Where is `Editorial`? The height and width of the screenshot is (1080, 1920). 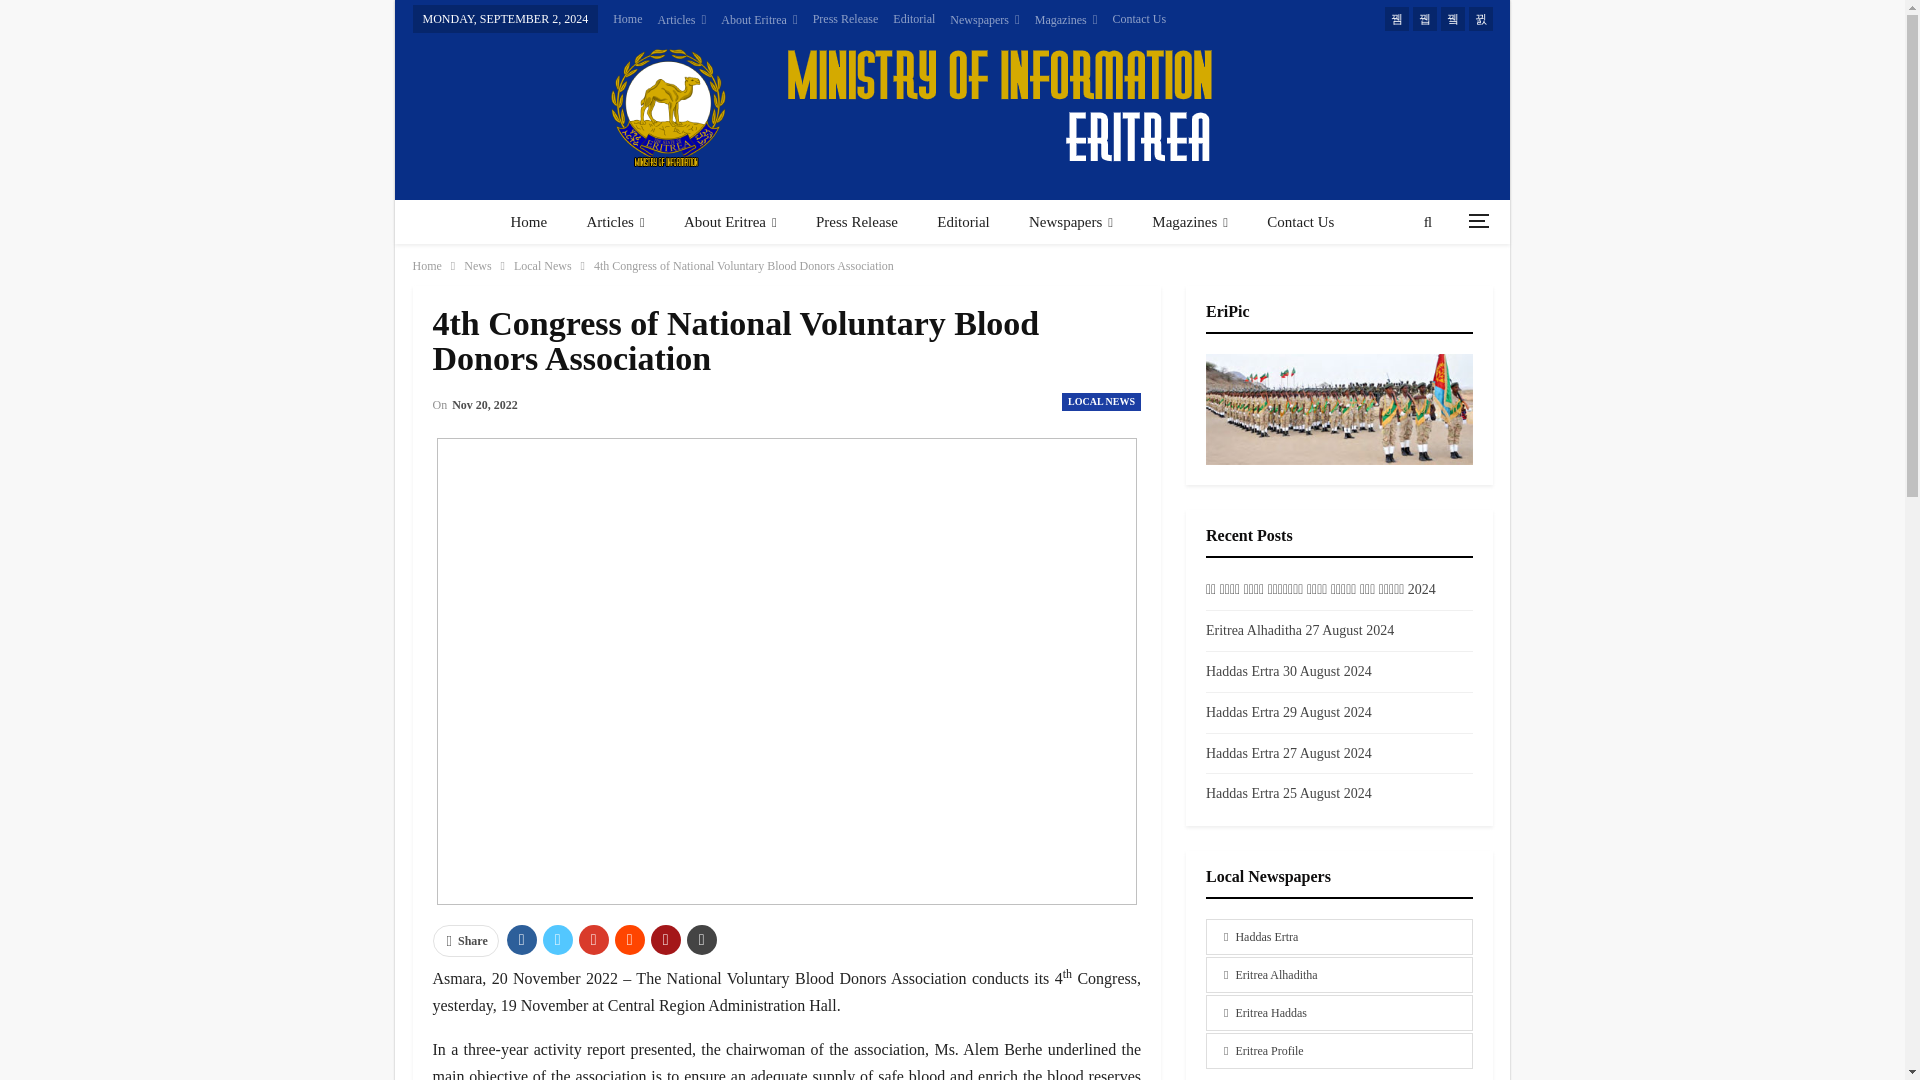
Editorial is located at coordinates (914, 18).